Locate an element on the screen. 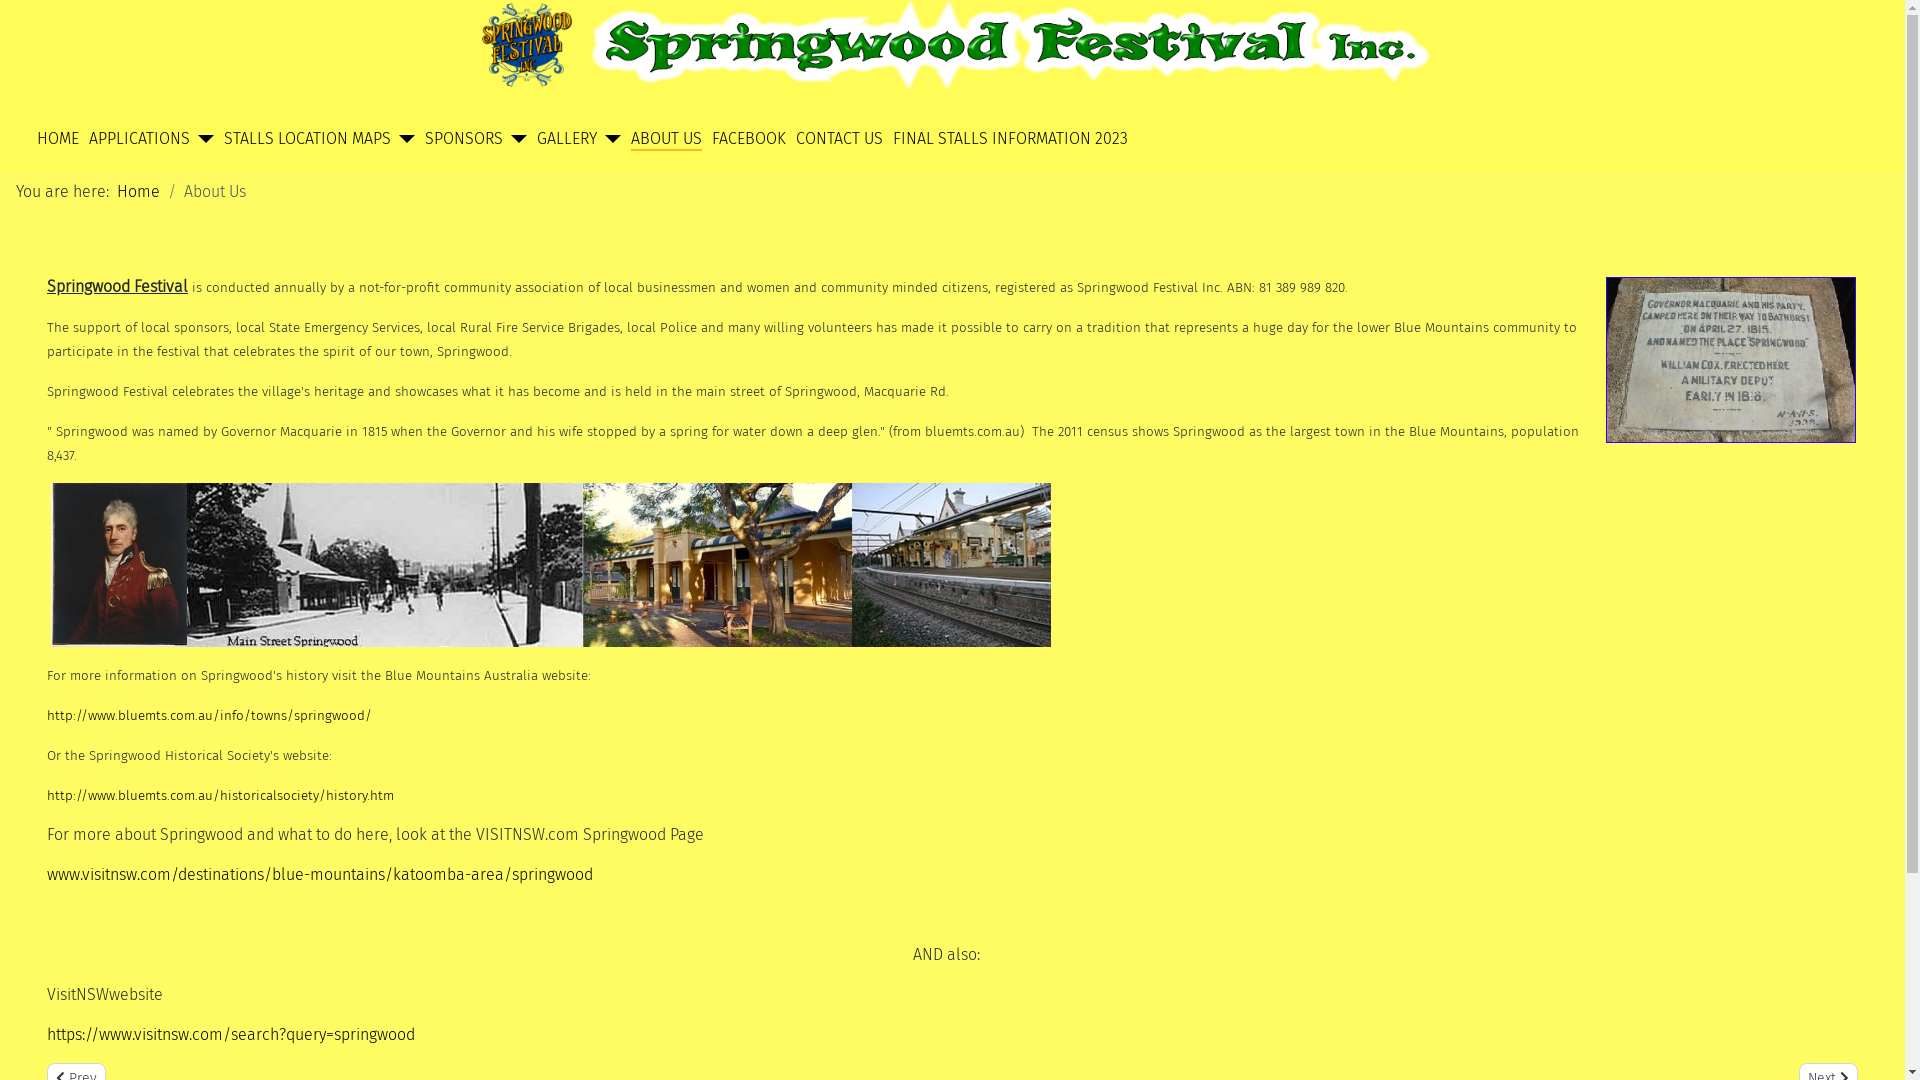  ABOUT US is located at coordinates (666, 139).